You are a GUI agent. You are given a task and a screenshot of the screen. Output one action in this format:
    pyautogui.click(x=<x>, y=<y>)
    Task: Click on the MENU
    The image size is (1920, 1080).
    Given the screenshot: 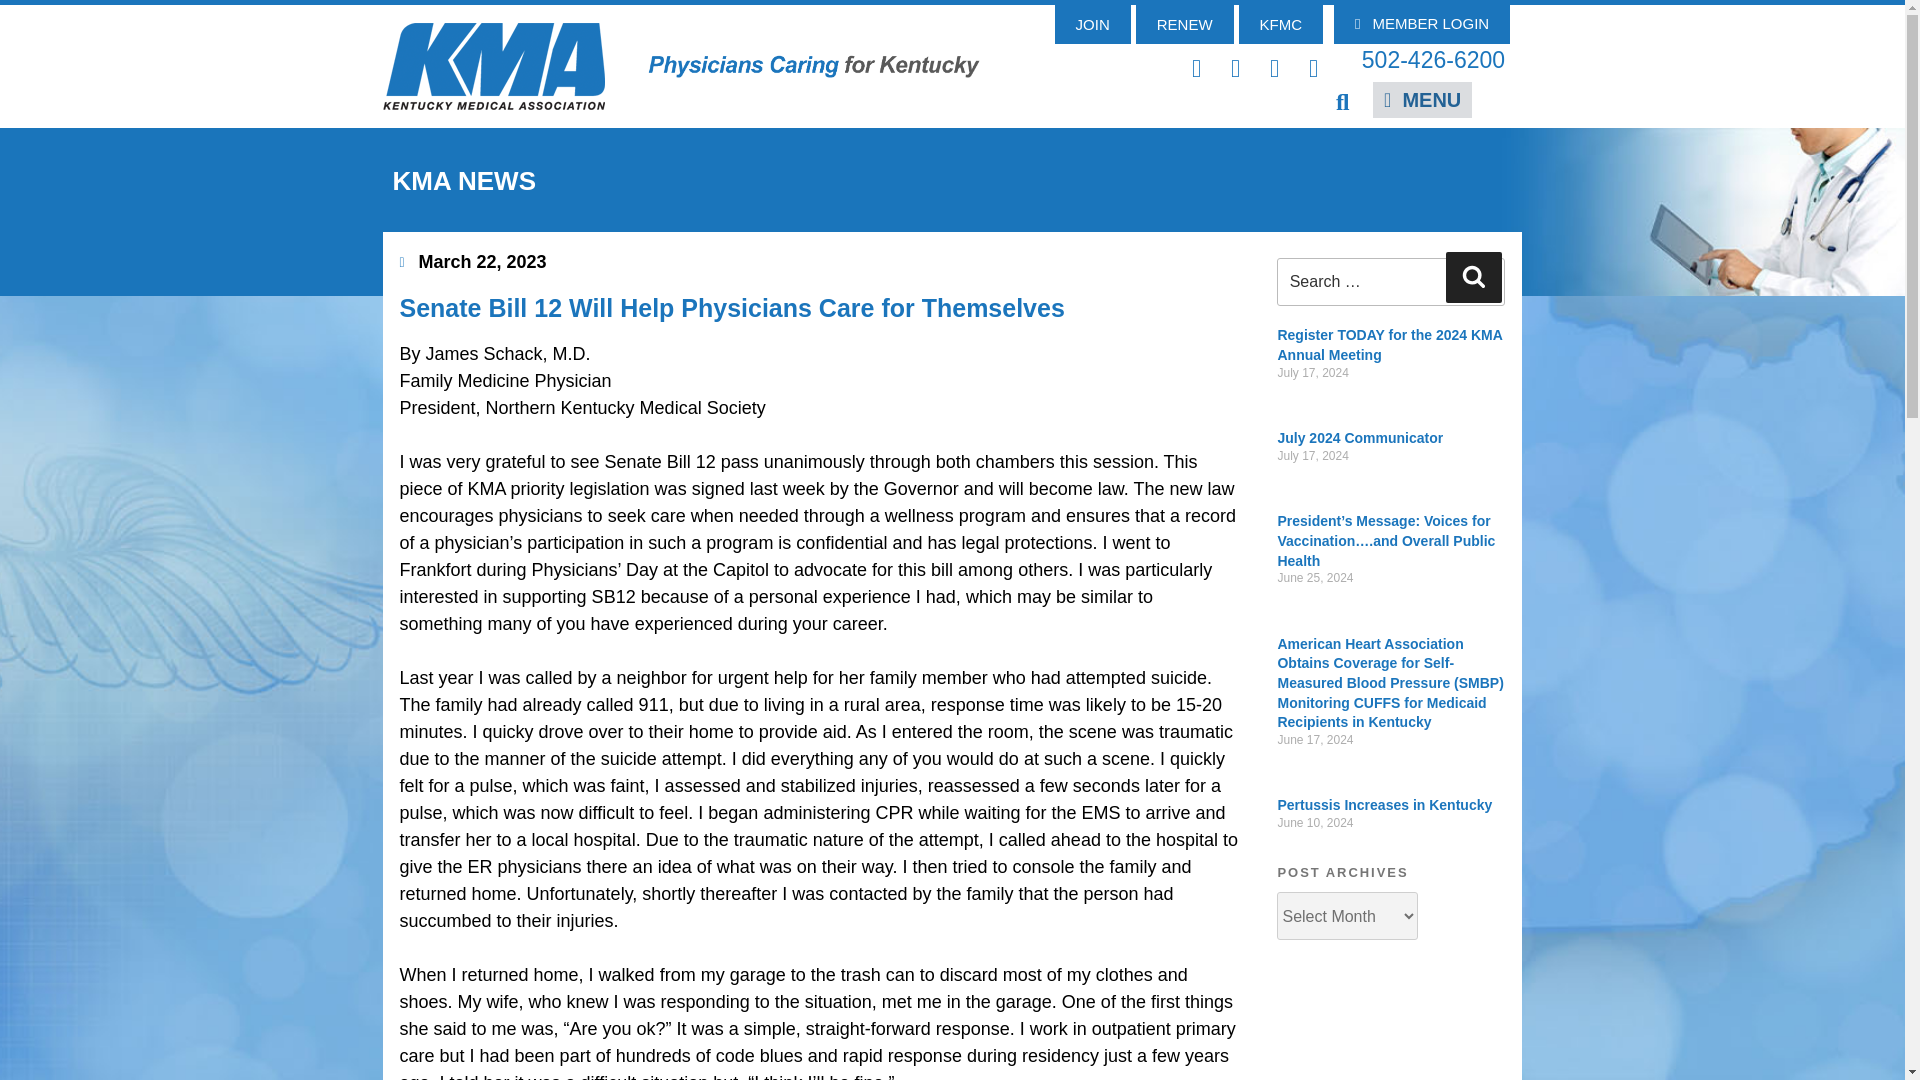 What is the action you would take?
    pyautogui.click(x=1422, y=100)
    